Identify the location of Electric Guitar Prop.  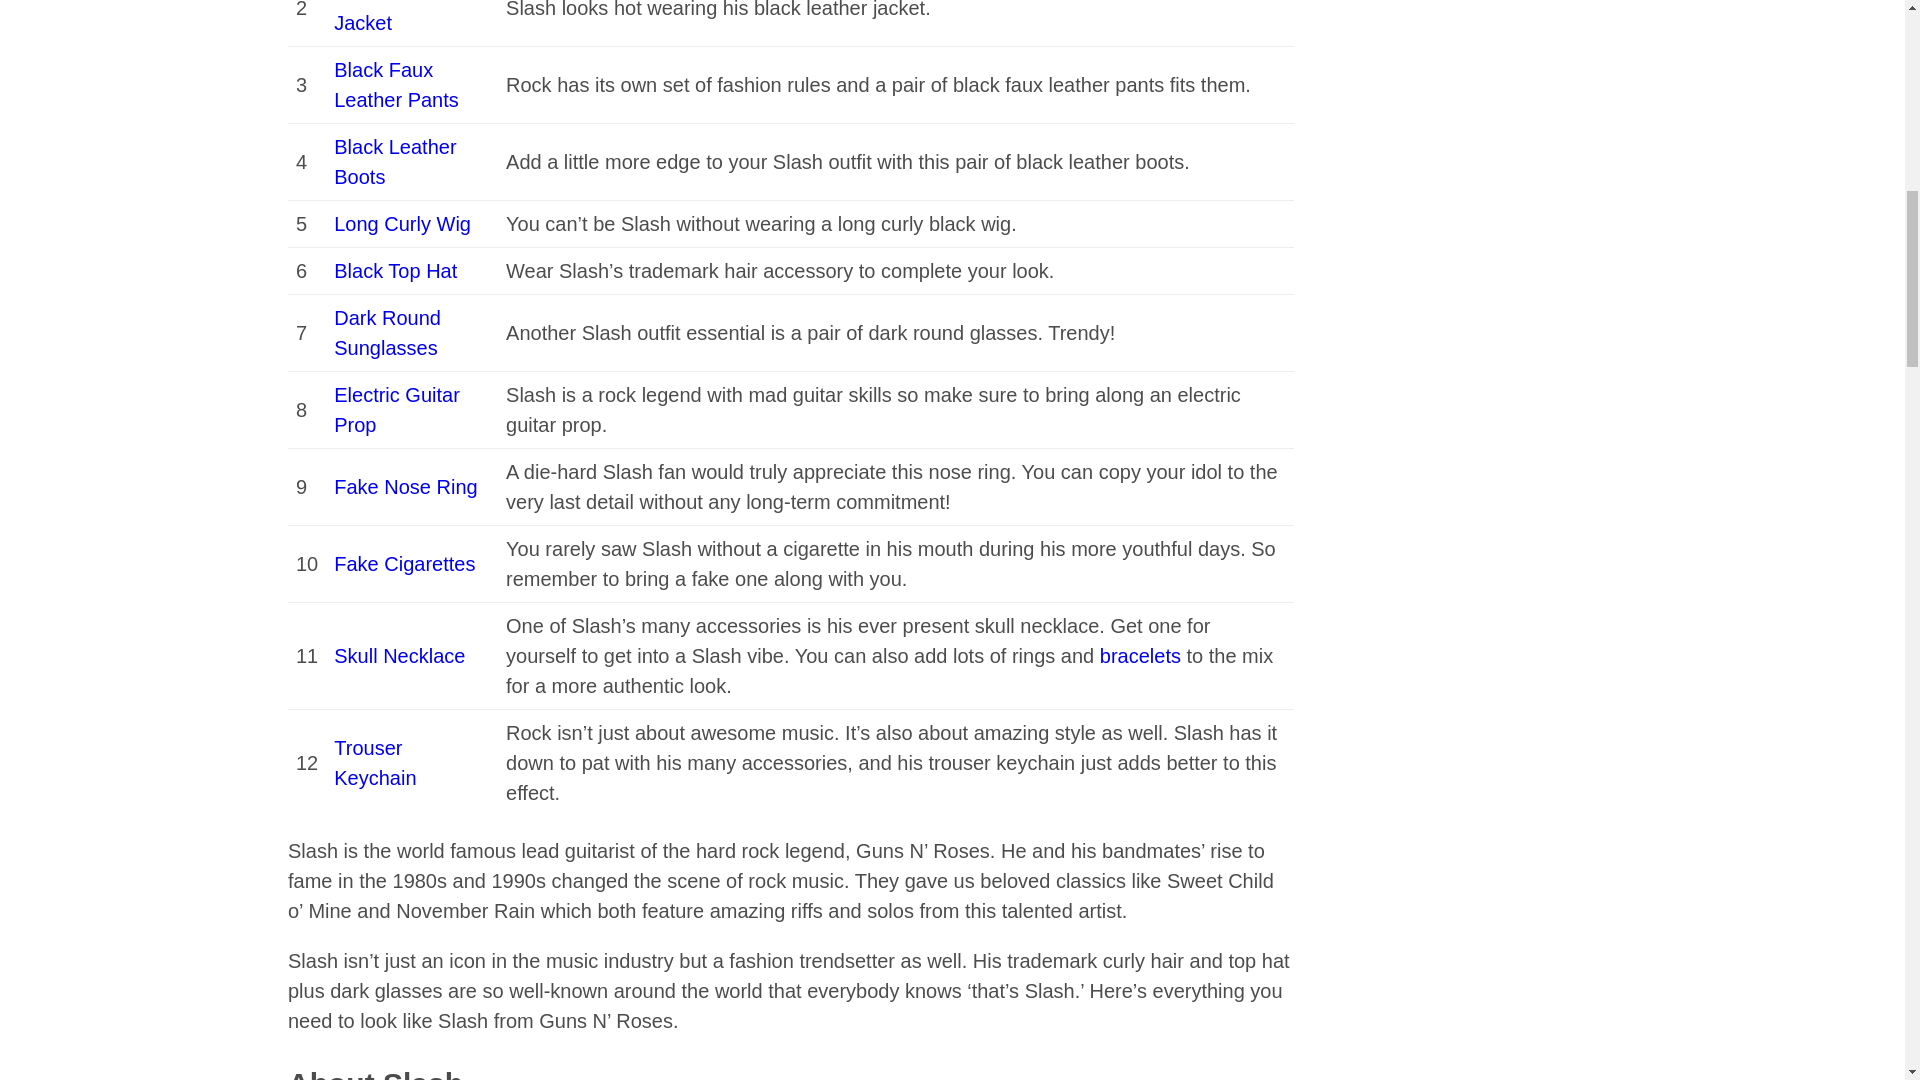
(397, 410).